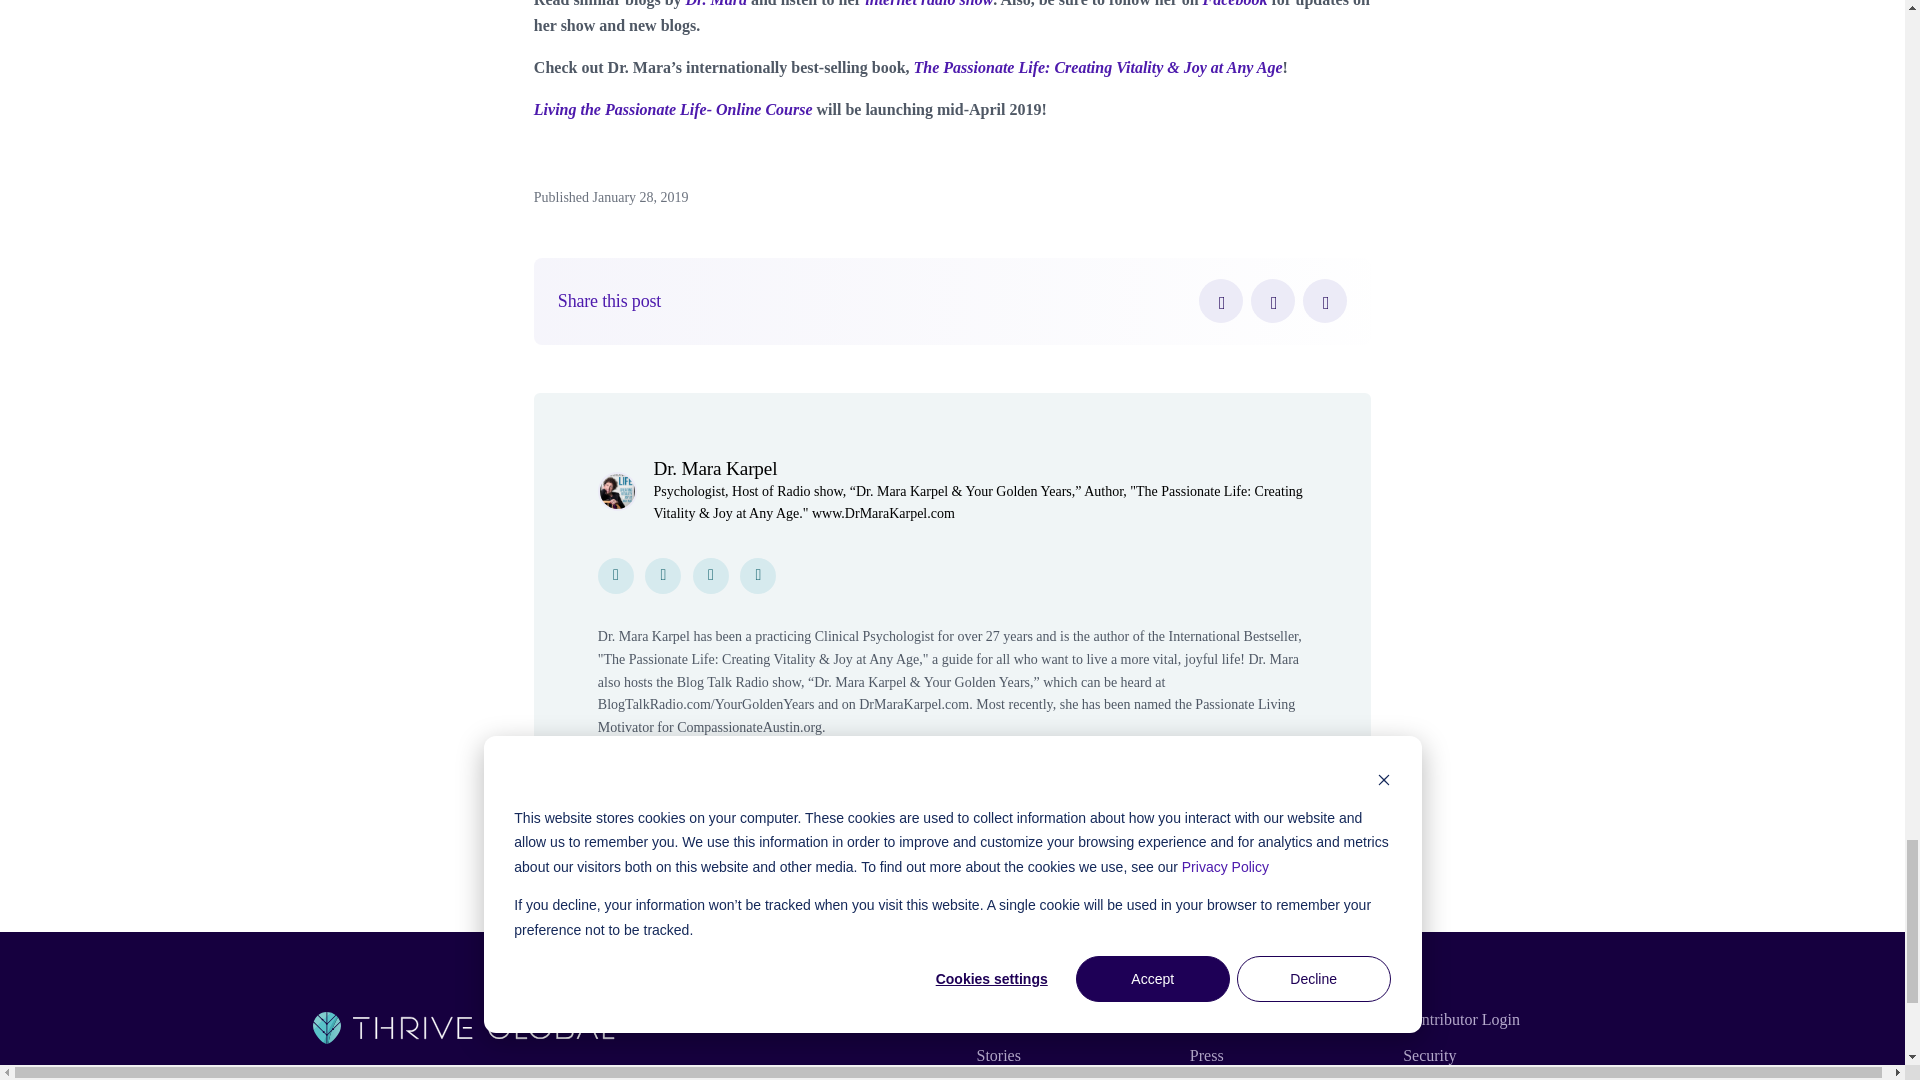  Describe the element at coordinates (1220, 300) in the screenshot. I see `Facebook` at that location.